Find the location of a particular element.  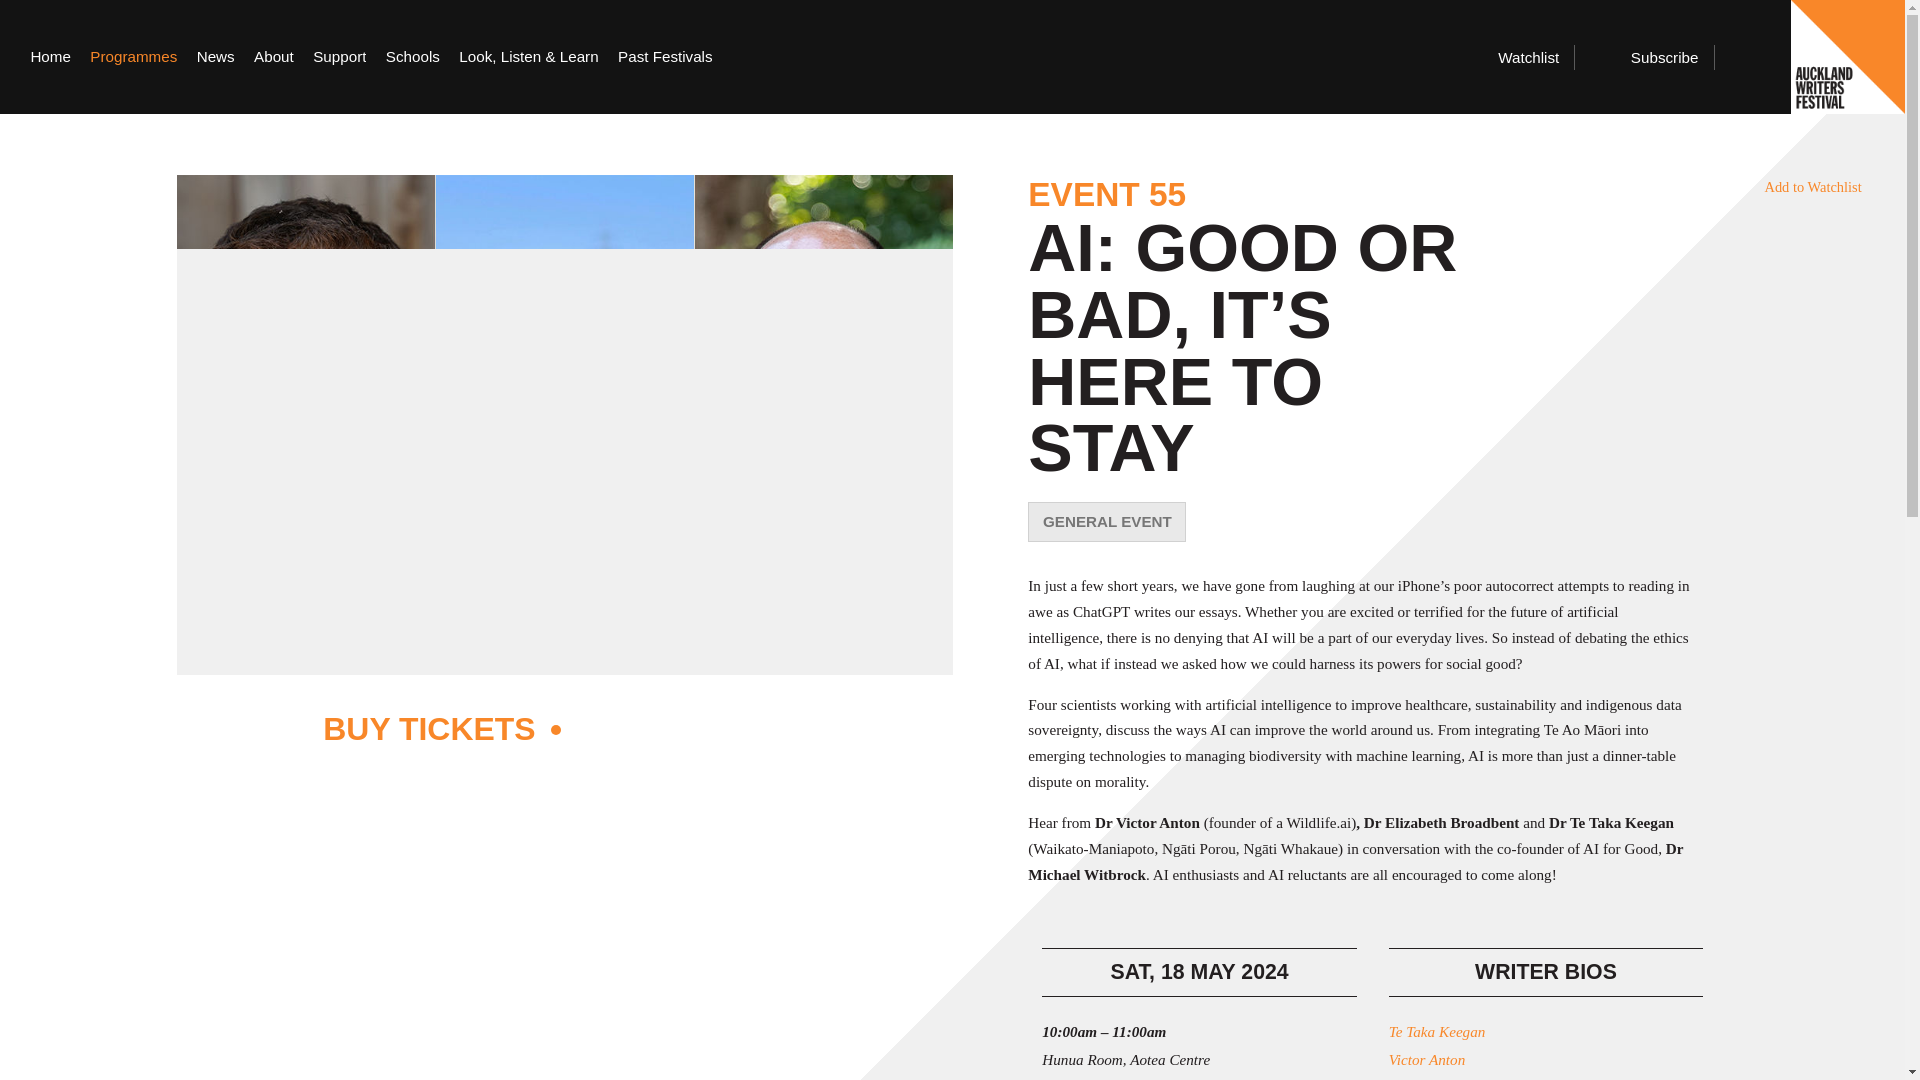

Elizabeth Broadbent is located at coordinates (1546, 1078).